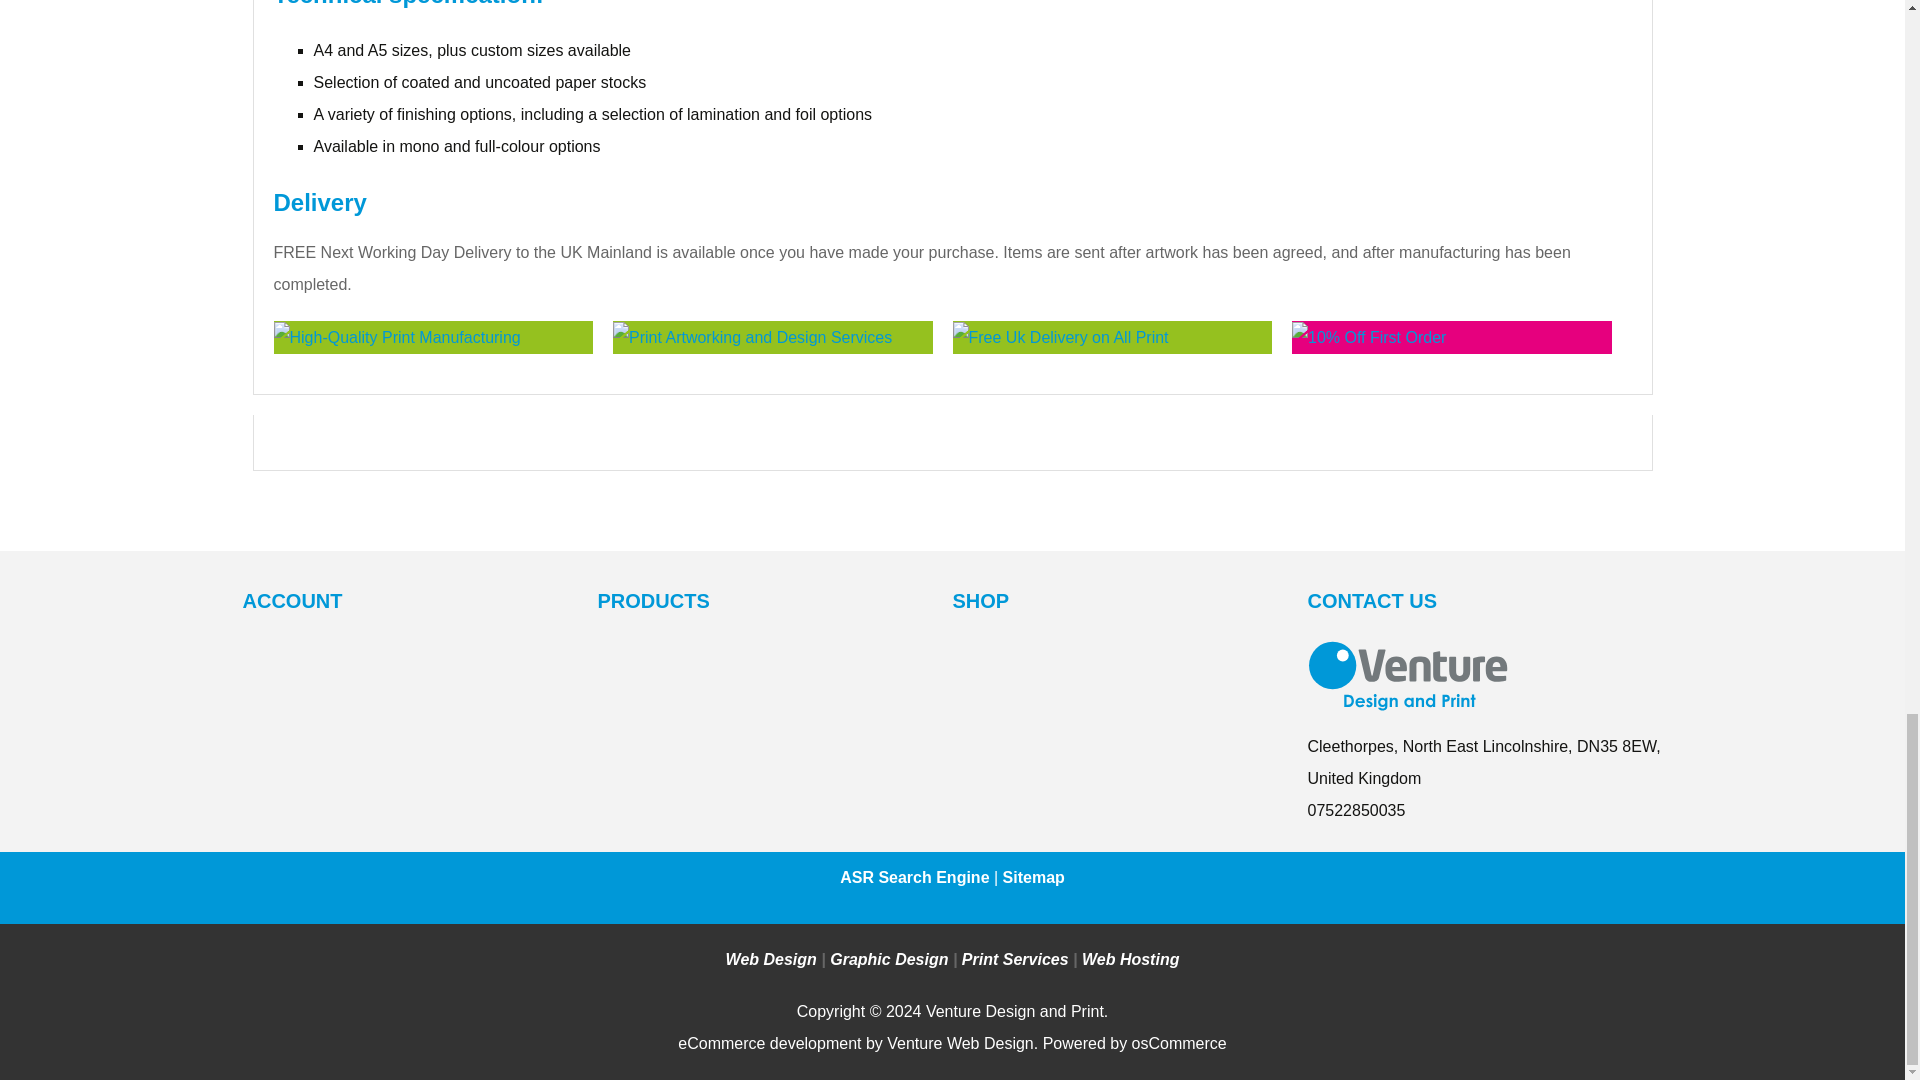 Image resolution: width=1920 pixels, height=1080 pixels. I want to click on Web Design, so click(771, 959).